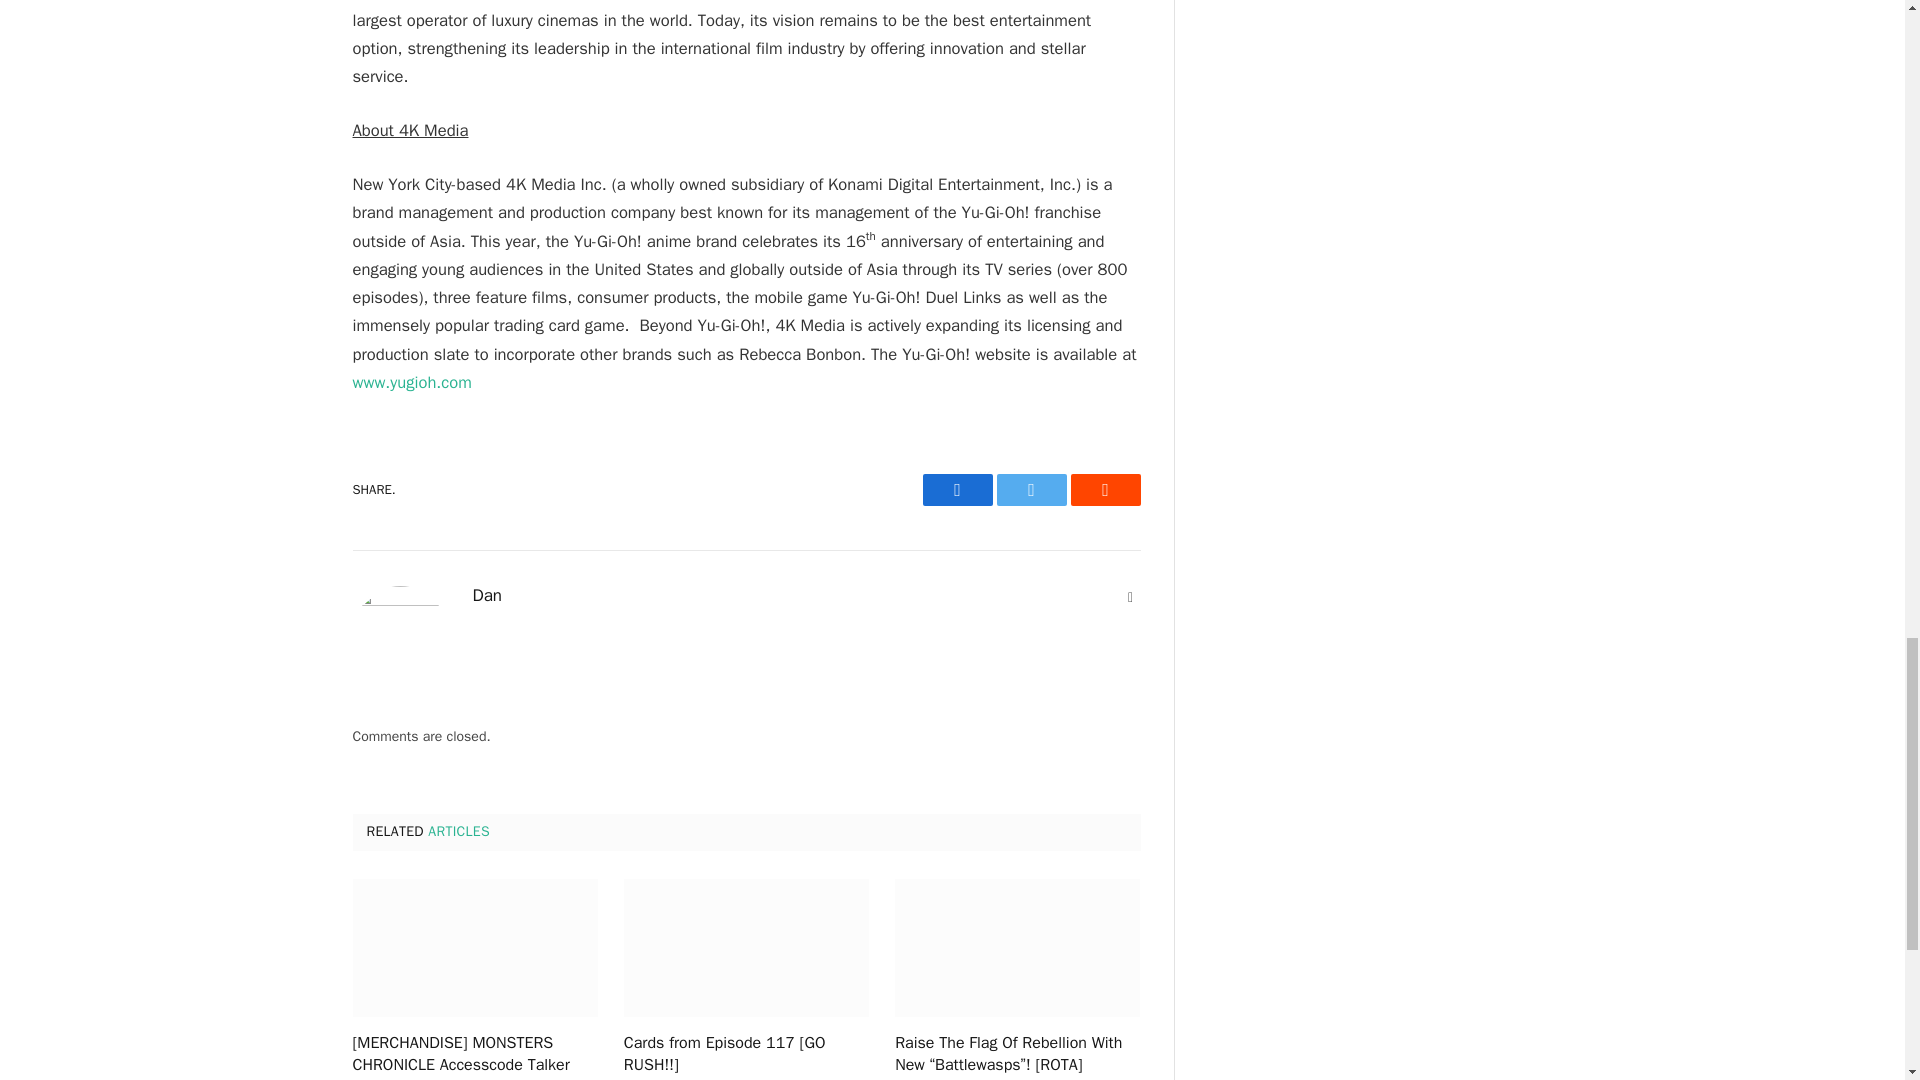 Image resolution: width=1920 pixels, height=1080 pixels. I want to click on www.yugioh.com, so click(410, 382).